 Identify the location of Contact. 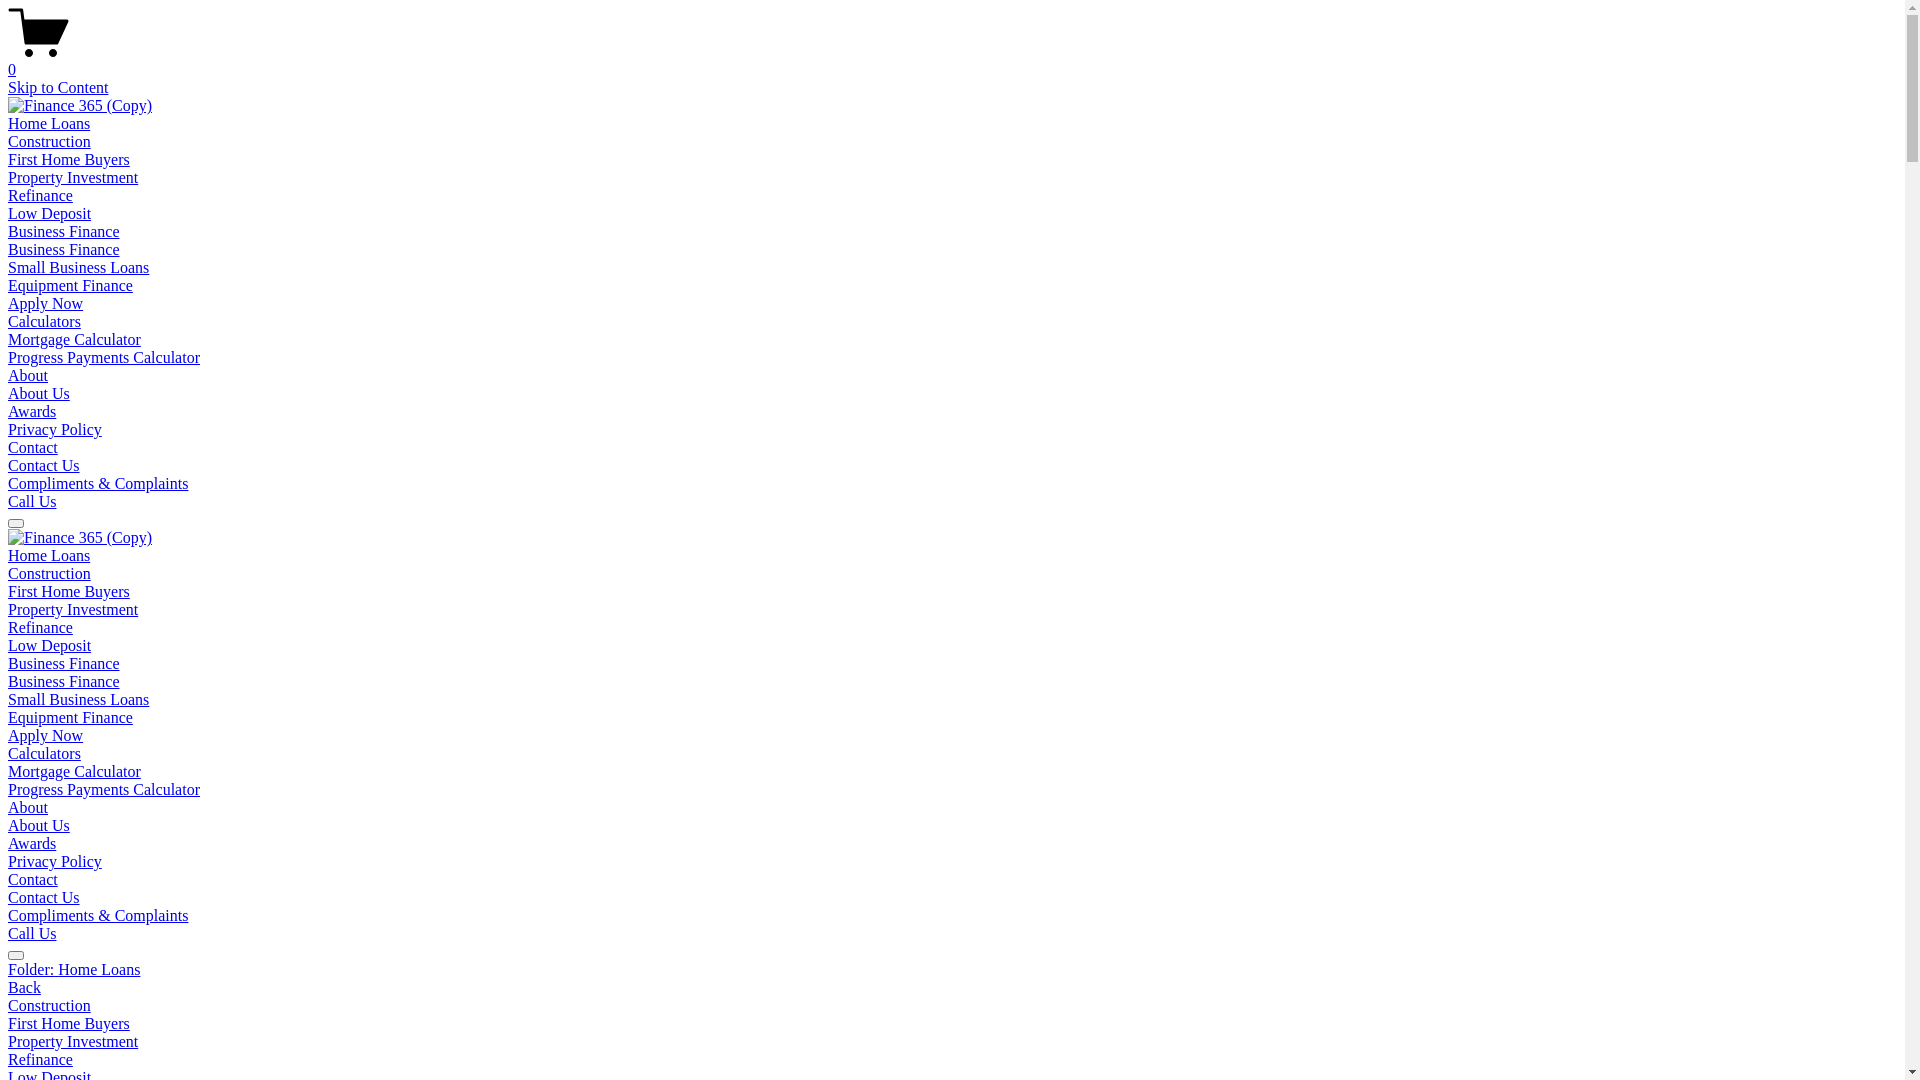
(33, 448).